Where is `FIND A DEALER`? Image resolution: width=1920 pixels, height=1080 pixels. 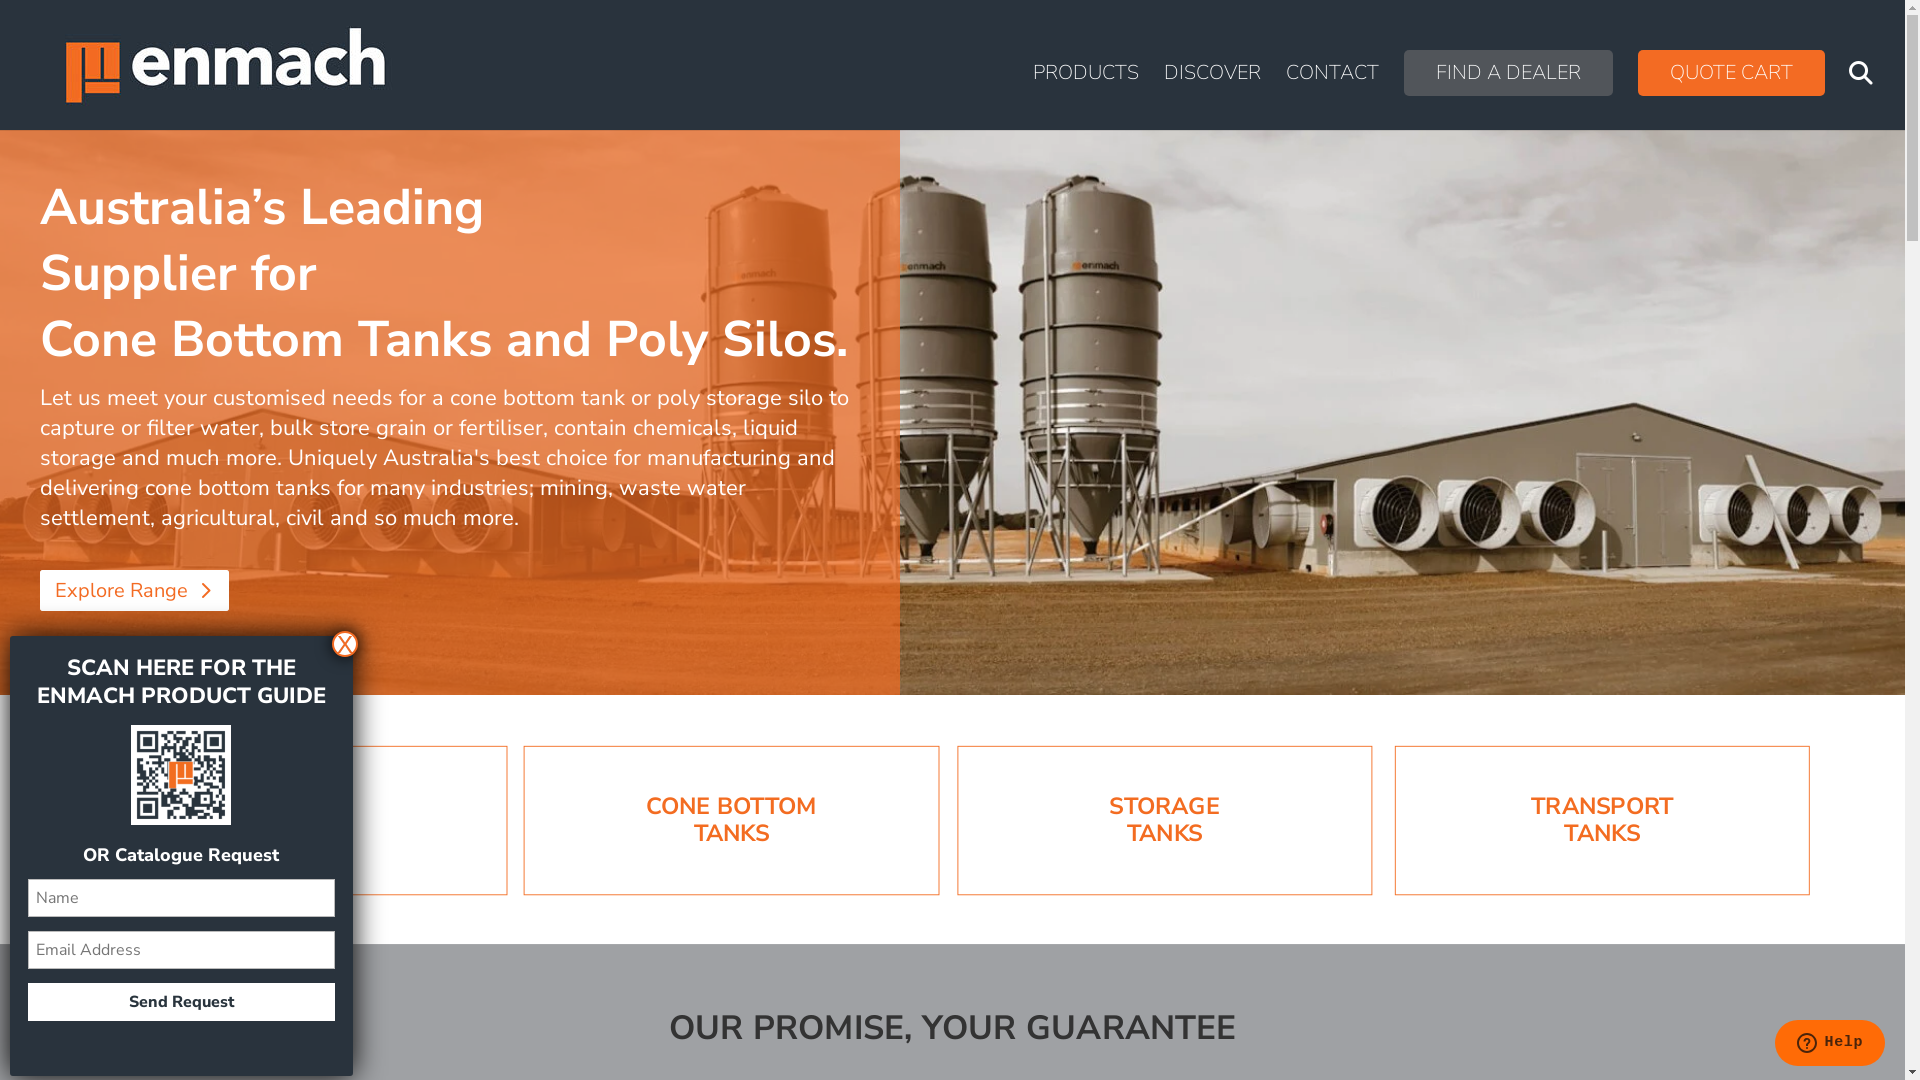 FIND A DEALER is located at coordinates (1508, 73).